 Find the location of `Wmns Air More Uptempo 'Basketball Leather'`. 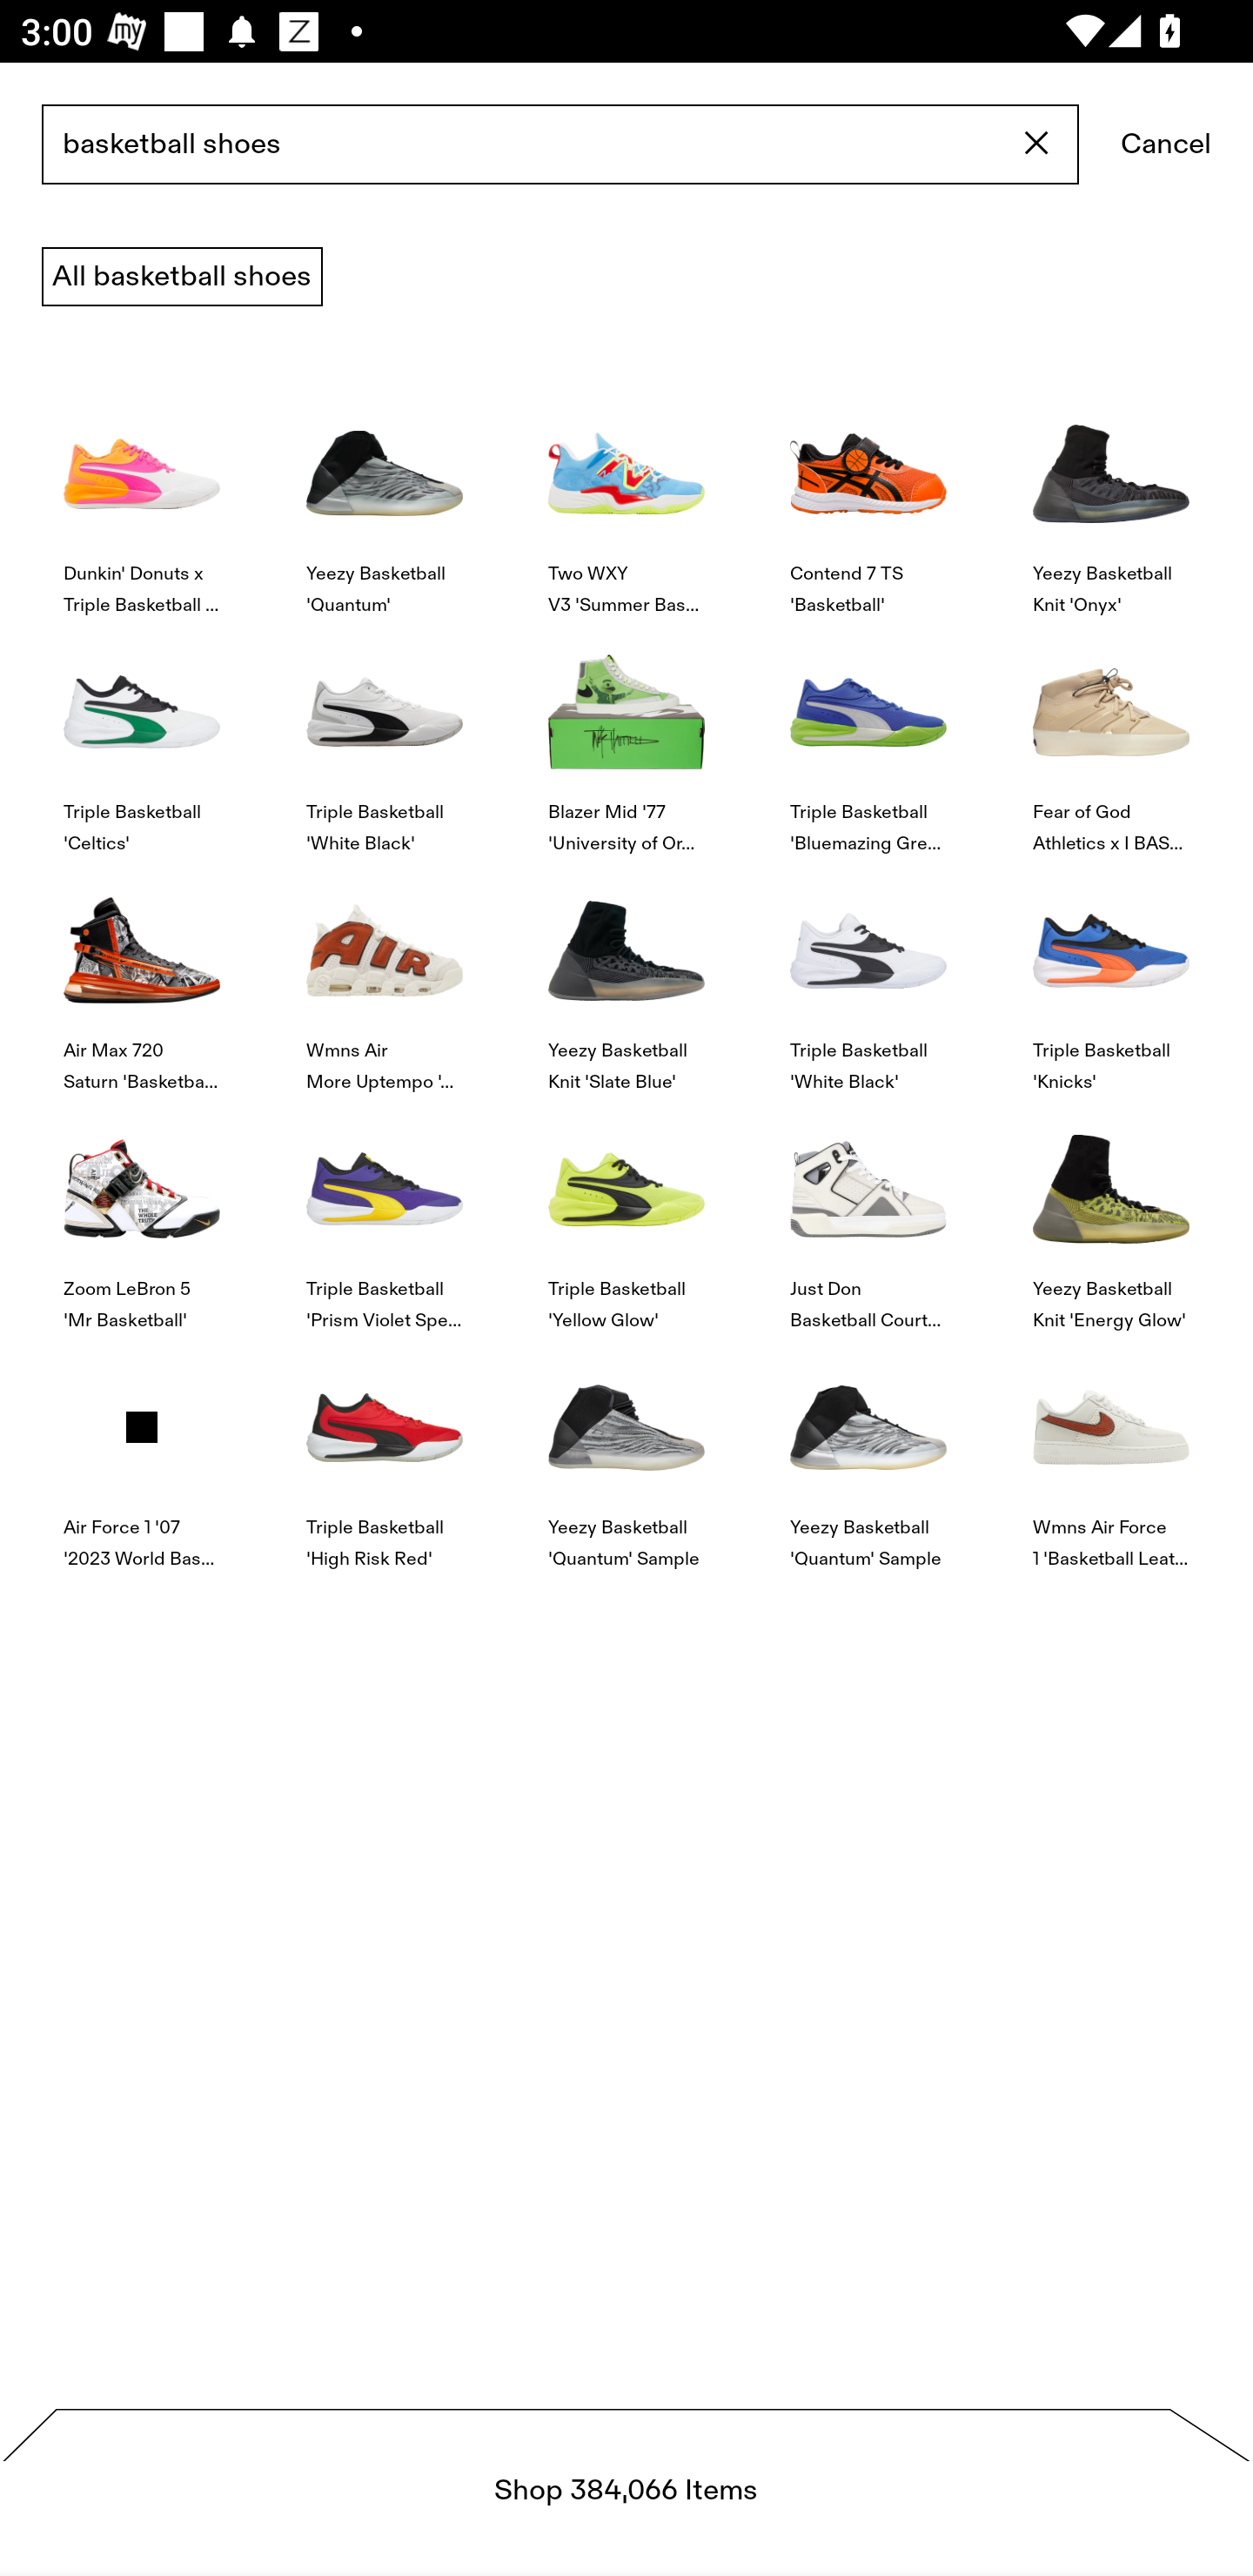

Wmns Air More Uptempo 'Basketball Leather' is located at coordinates (384, 975).